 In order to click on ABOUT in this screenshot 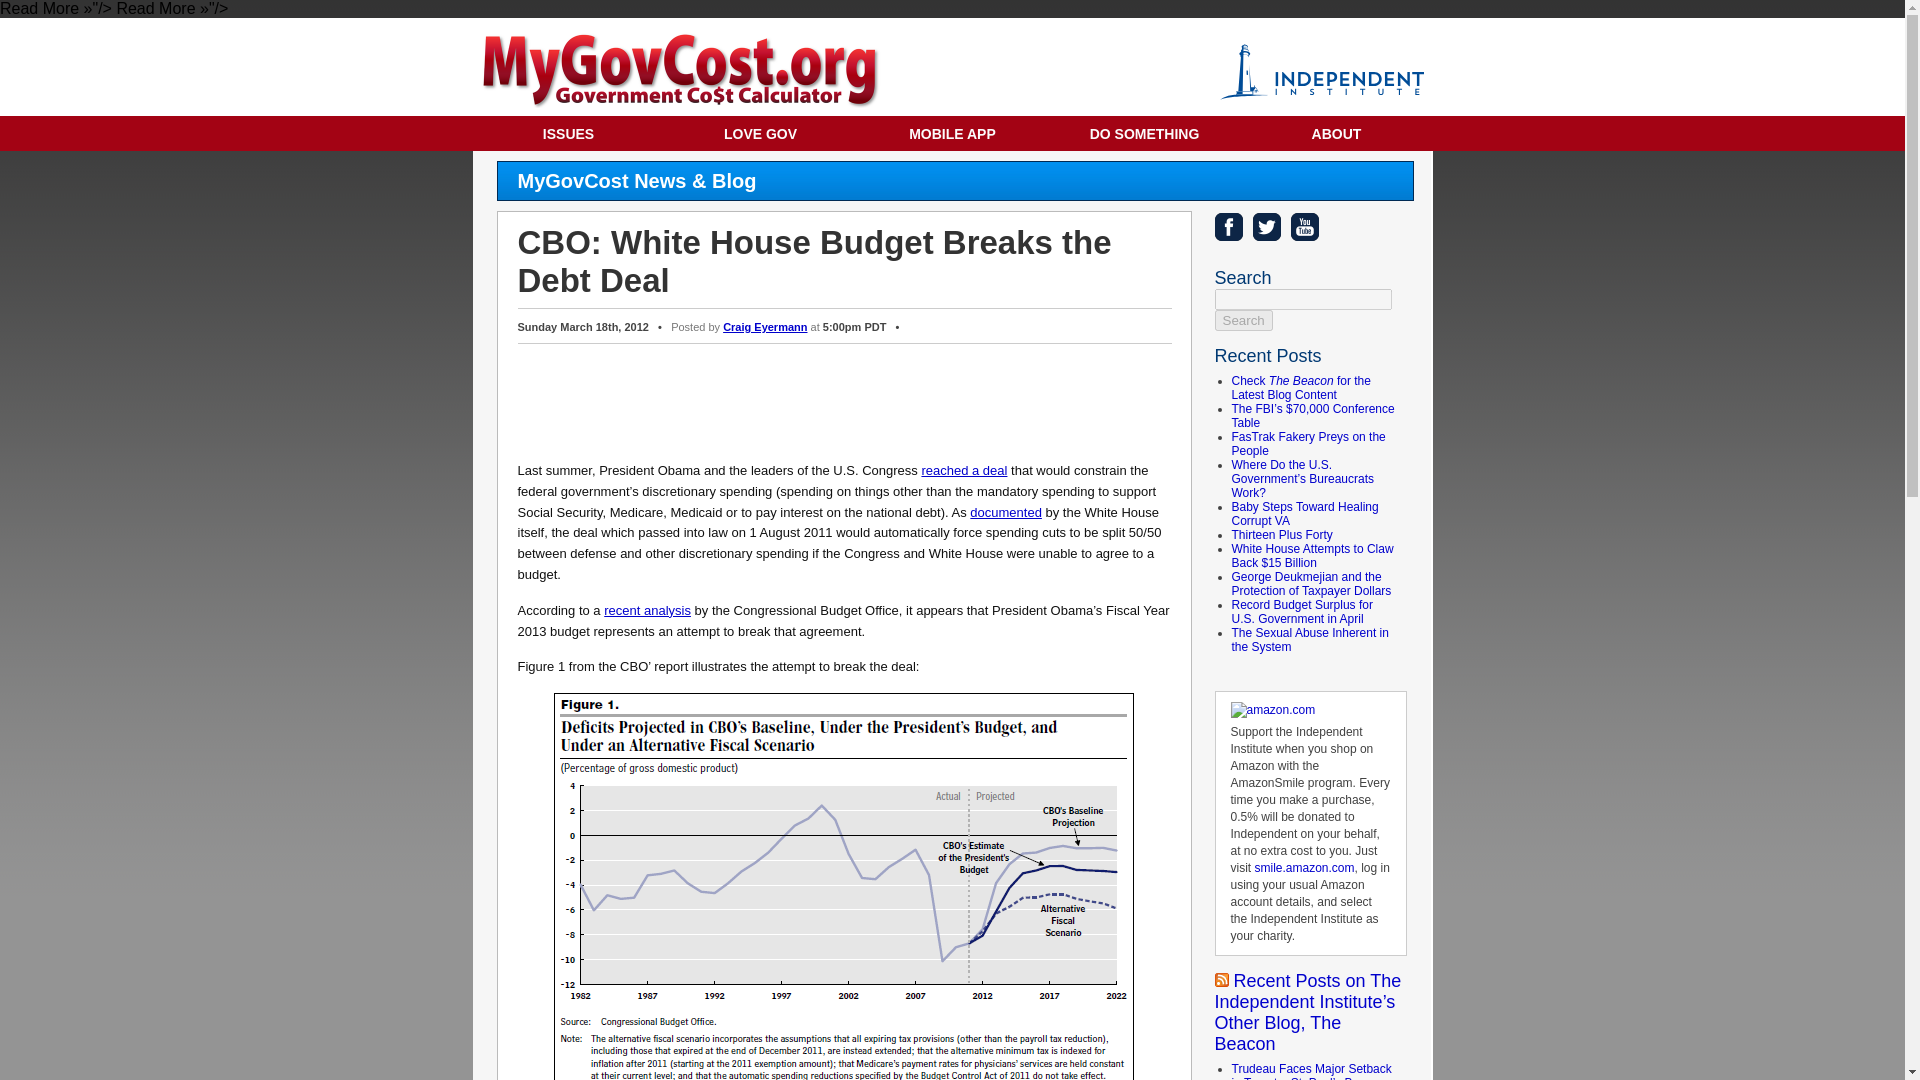, I will do `click(1336, 133)`.